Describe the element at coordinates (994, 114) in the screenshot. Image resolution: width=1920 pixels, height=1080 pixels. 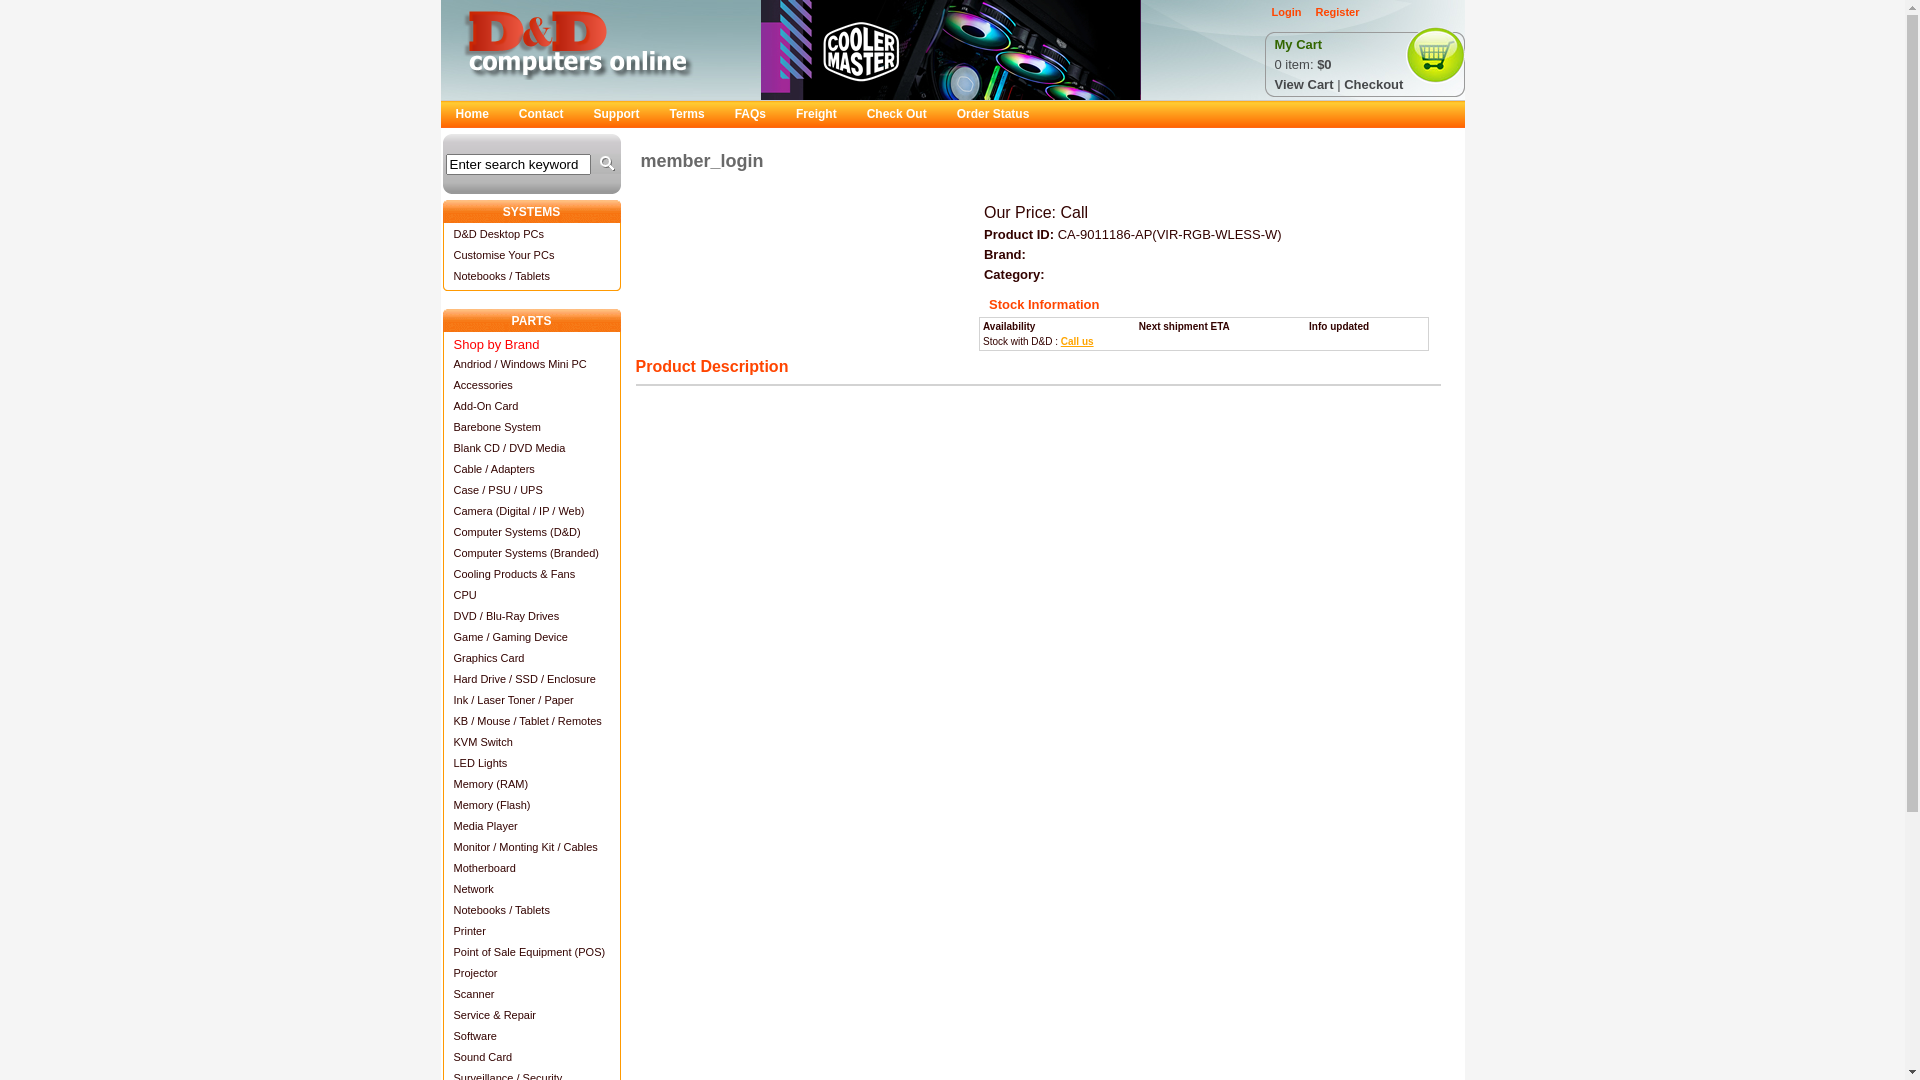
I see `Order Status` at that location.